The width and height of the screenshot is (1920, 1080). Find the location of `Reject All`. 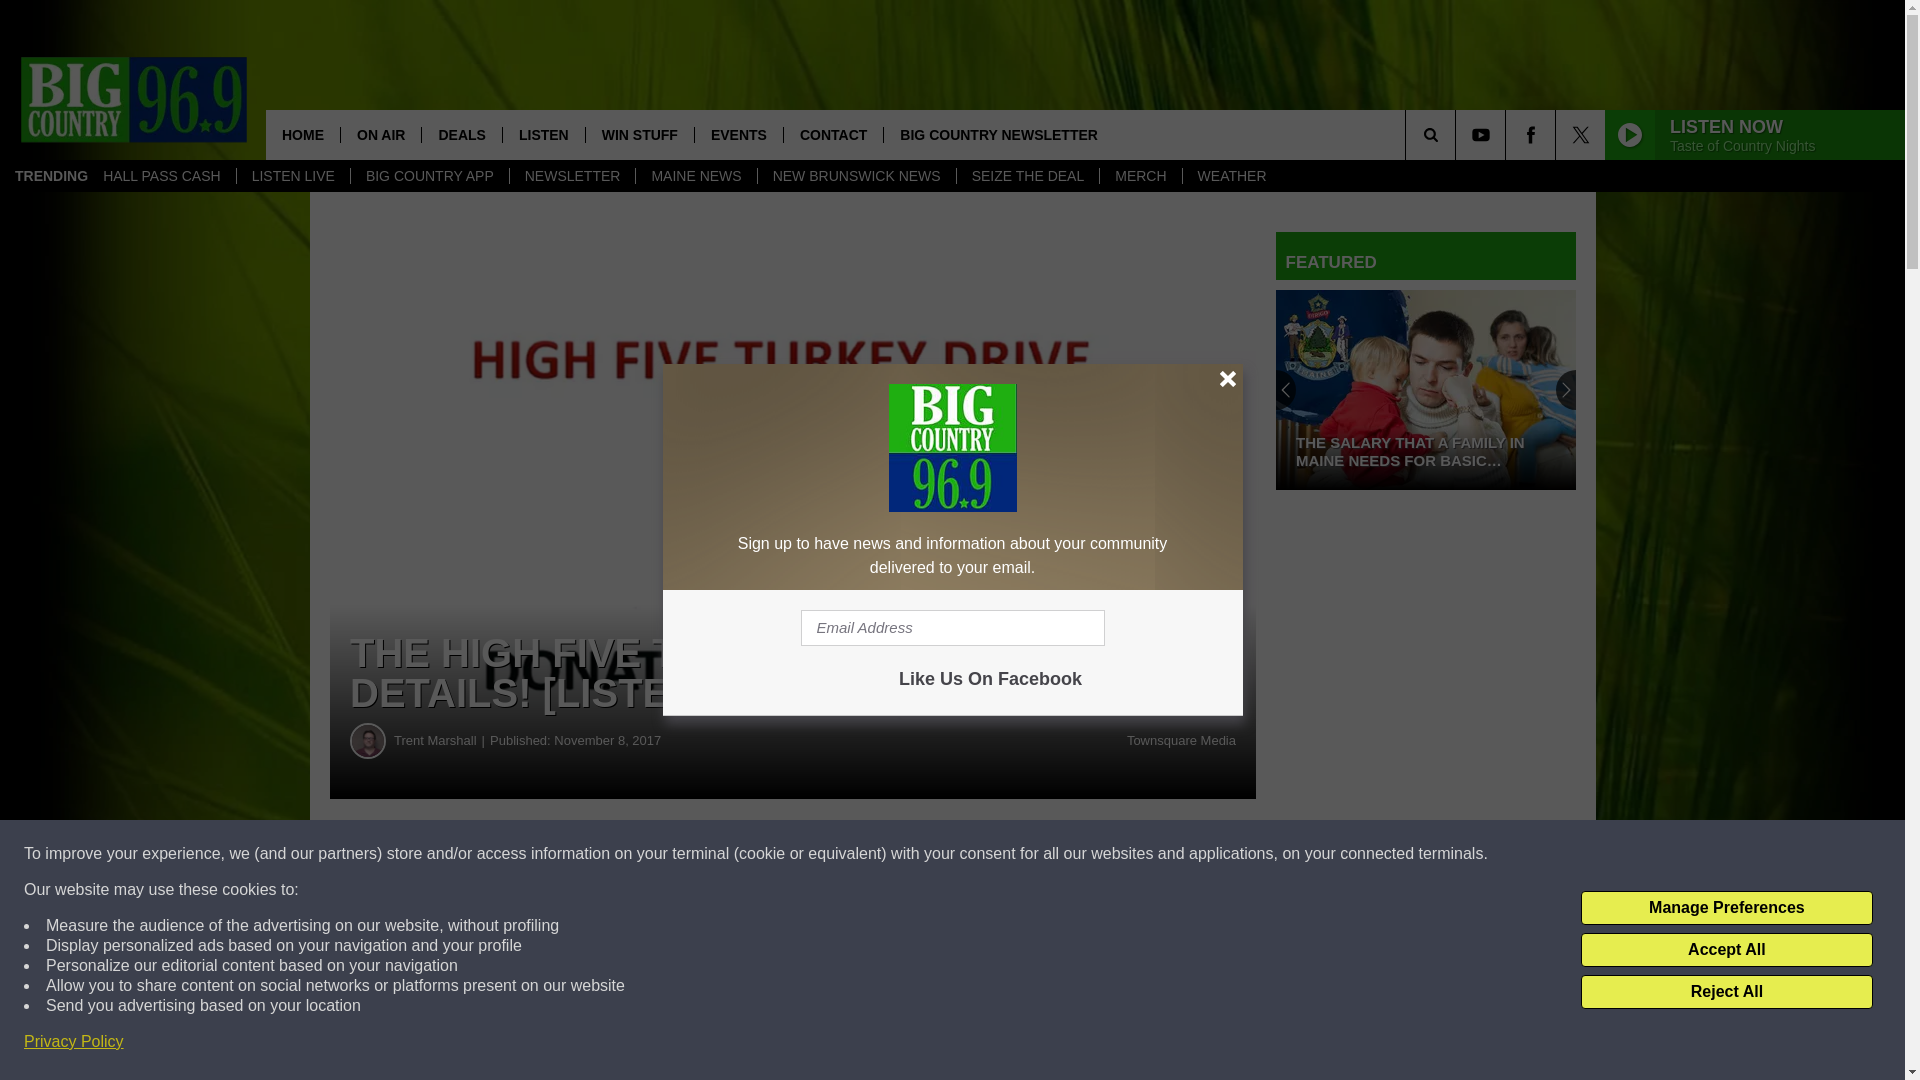

Reject All is located at coordinates (1726, 992).